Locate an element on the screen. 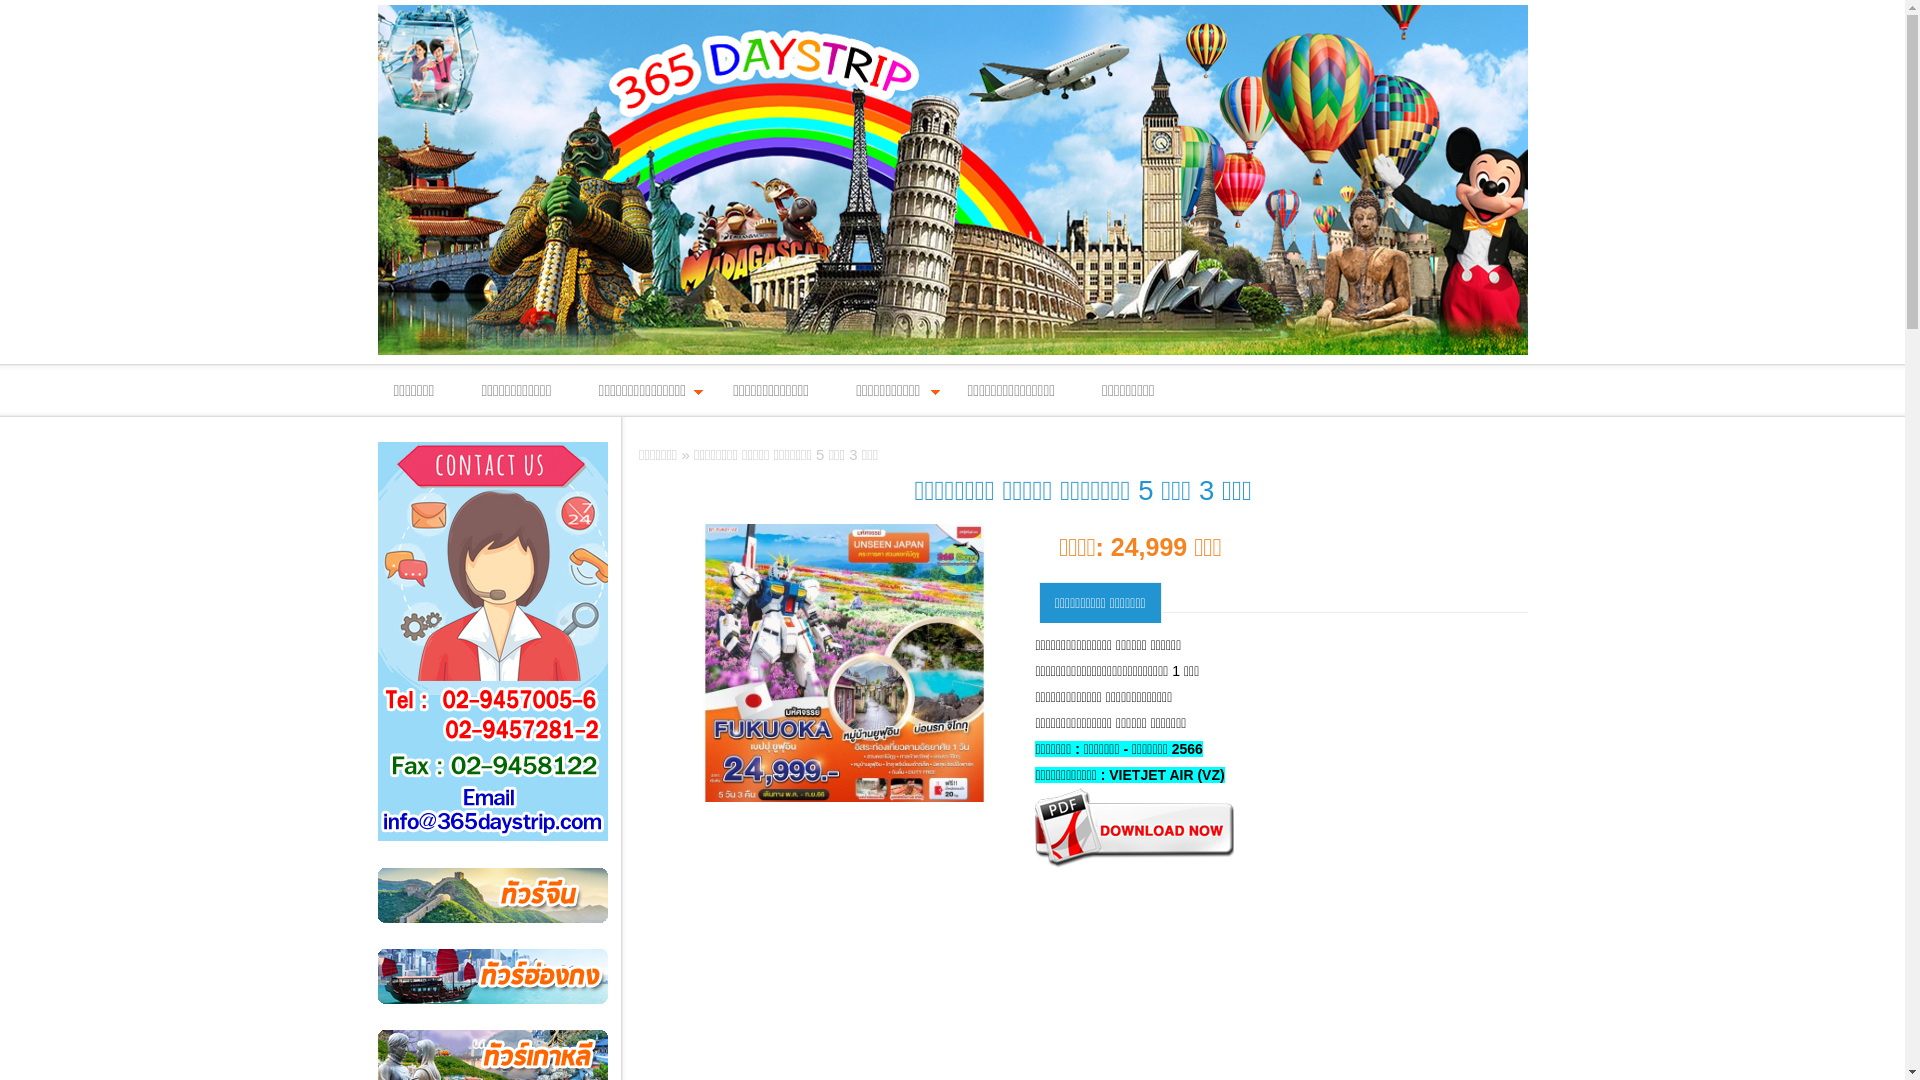 This screenshot has height=1080, width=1920. 365 Days Trip Co.,Ltd. is located at coordinates (953, 180).